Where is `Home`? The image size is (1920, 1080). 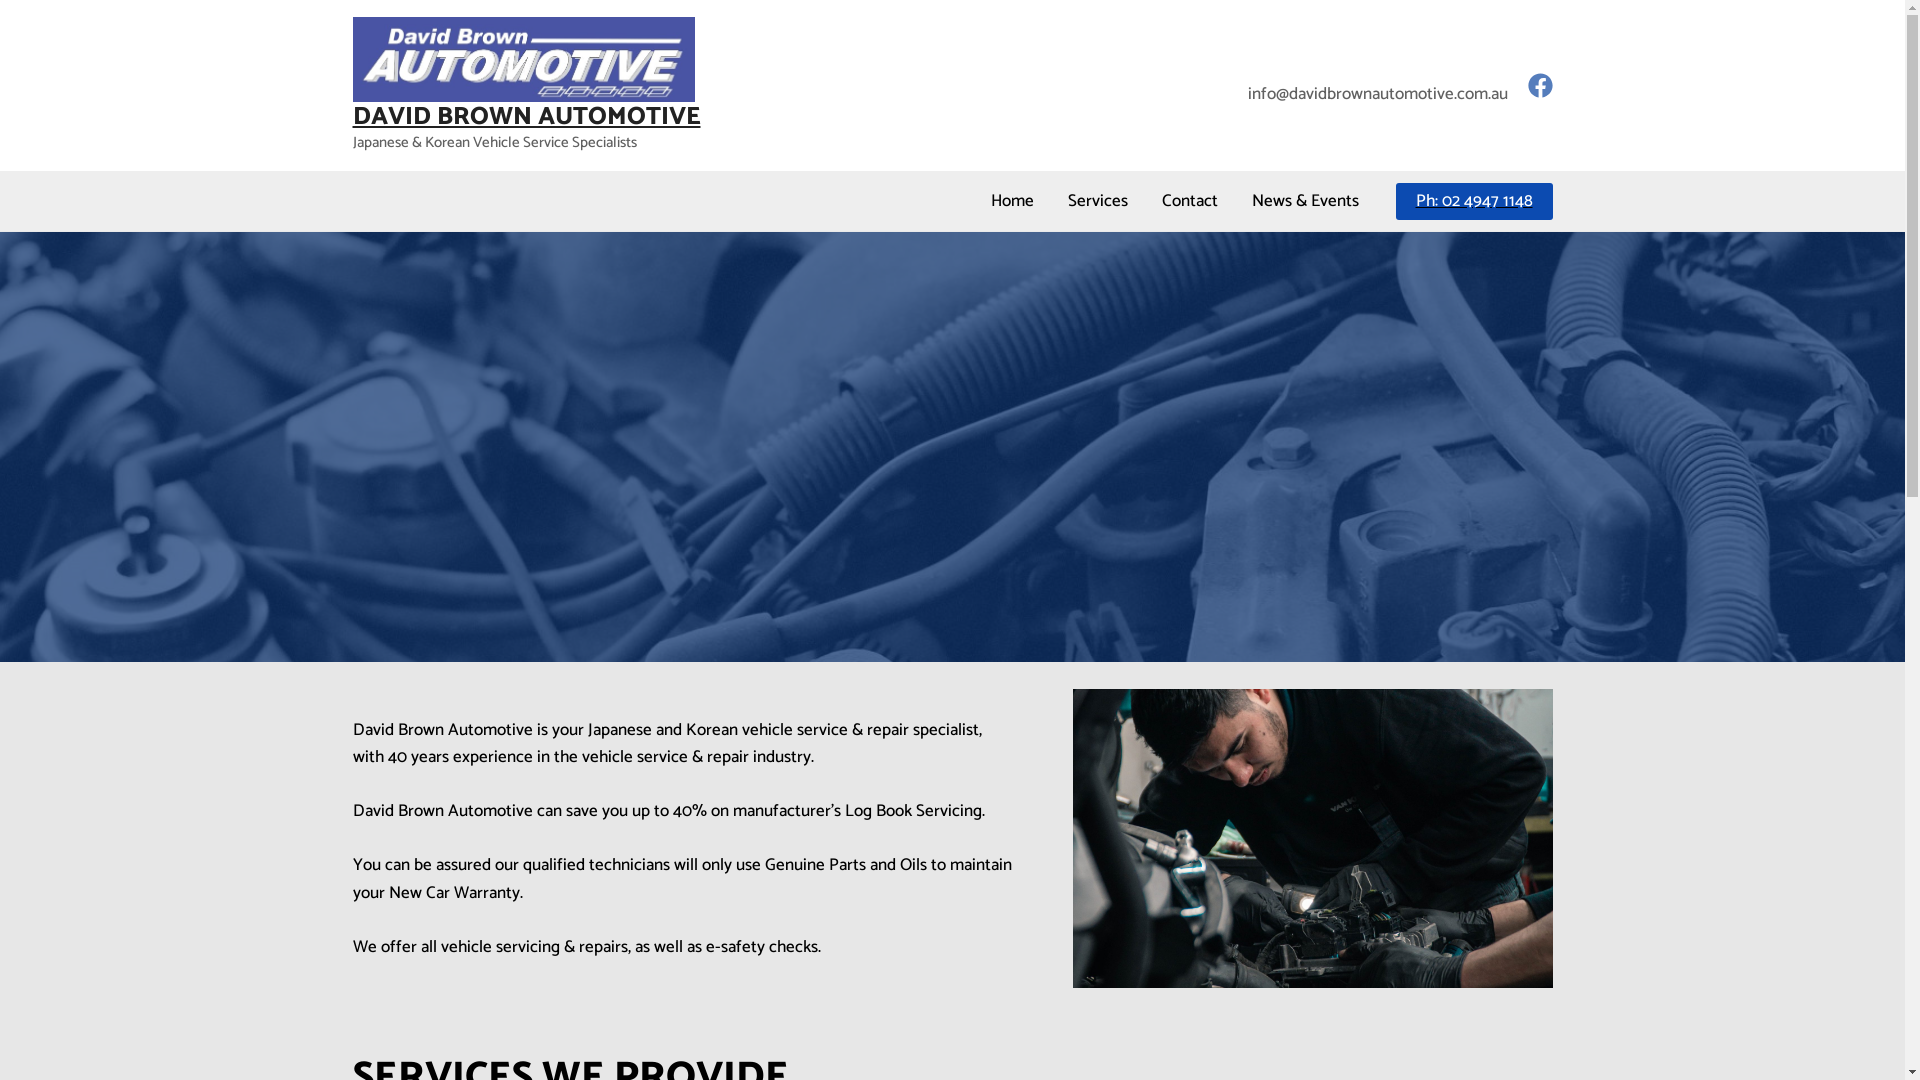 Home is located at coordinates (1012, 201).